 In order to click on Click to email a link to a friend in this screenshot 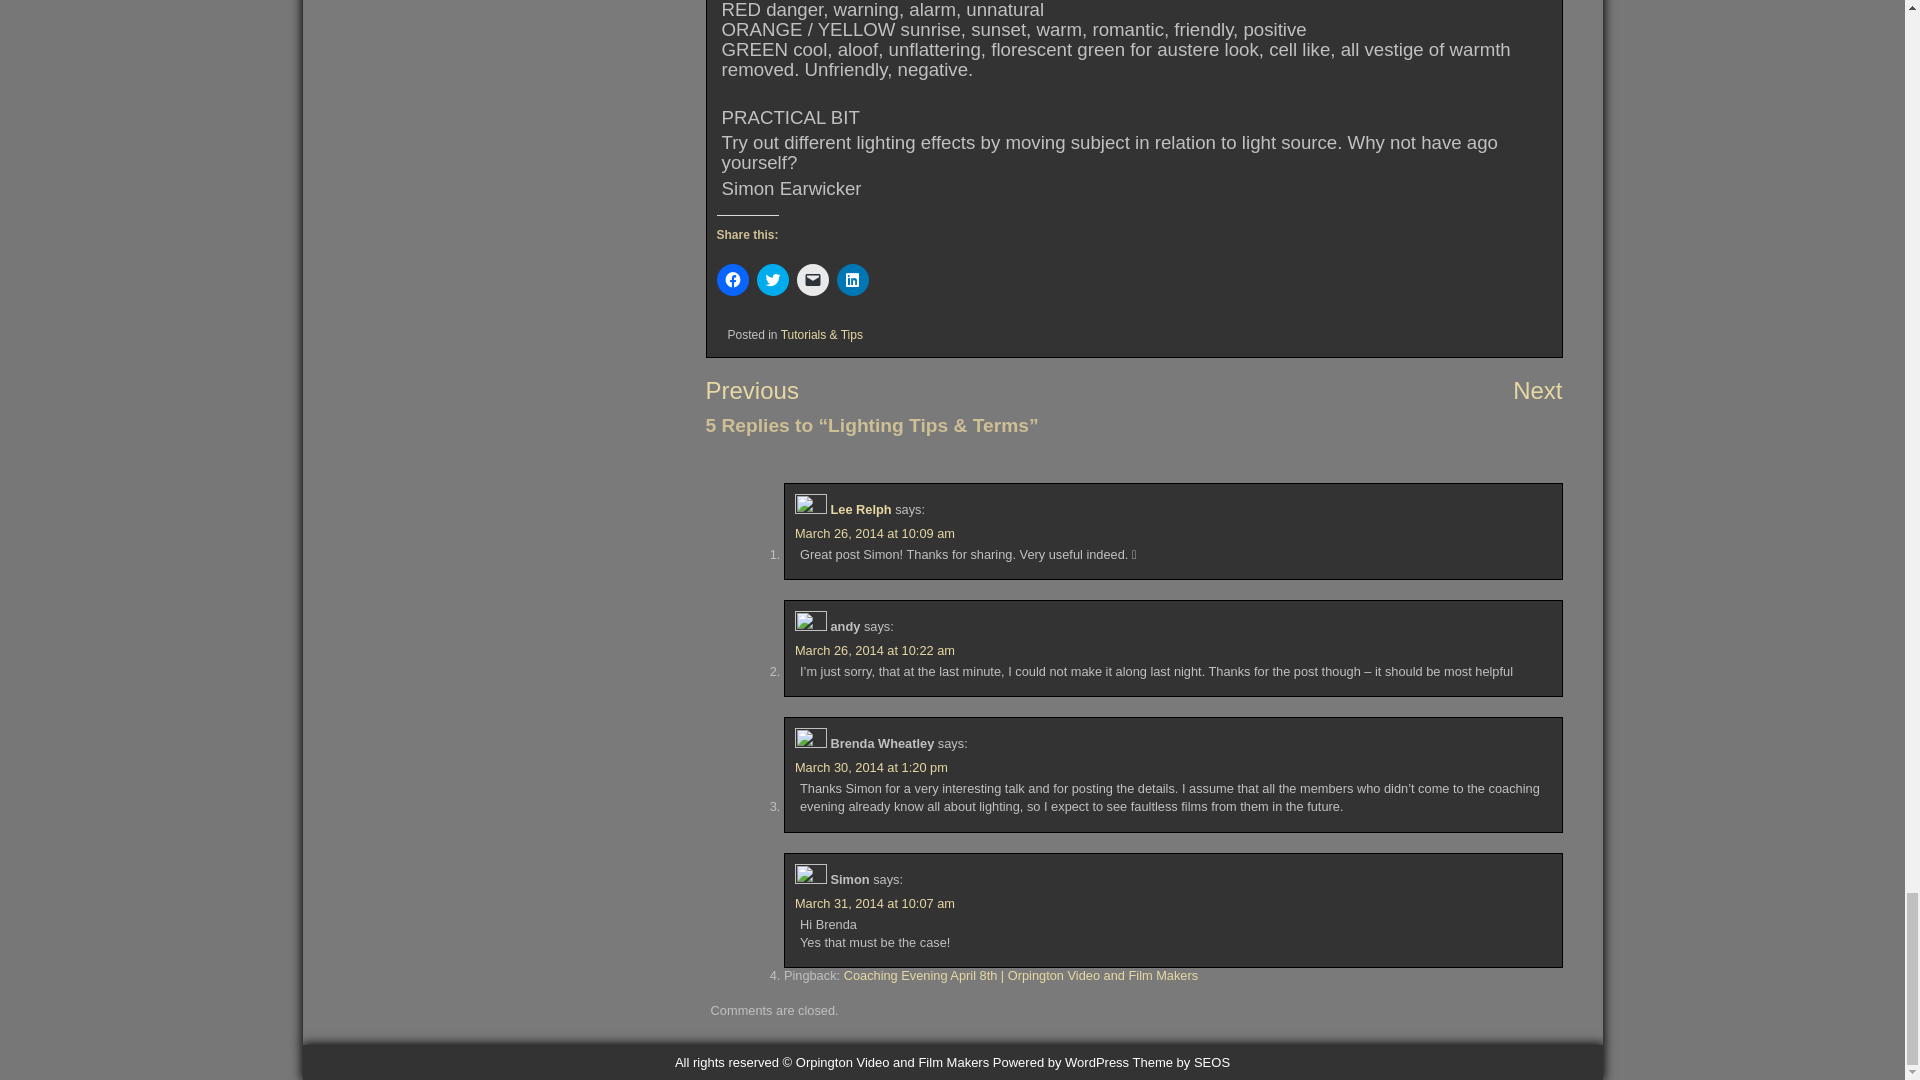, I will do `click(812, 279)`.